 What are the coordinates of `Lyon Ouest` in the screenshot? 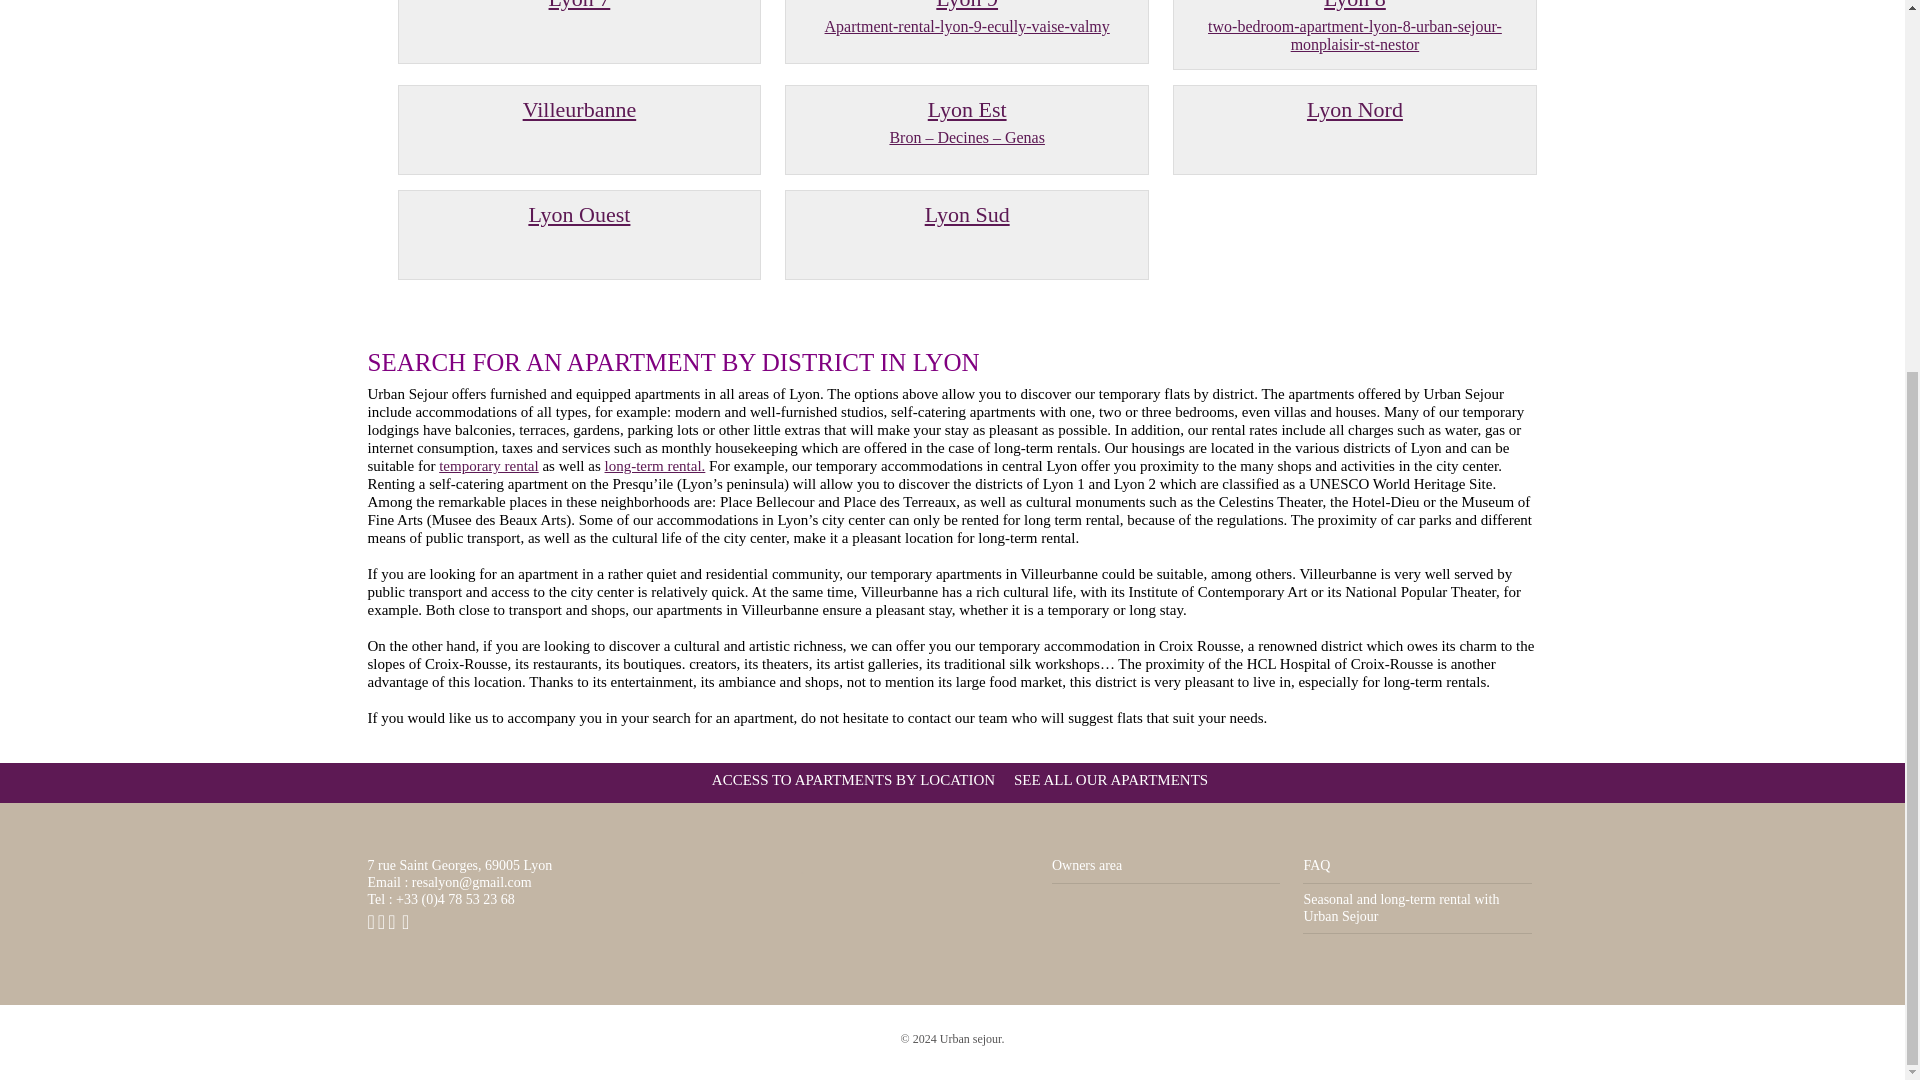 It's located at (580, 214).